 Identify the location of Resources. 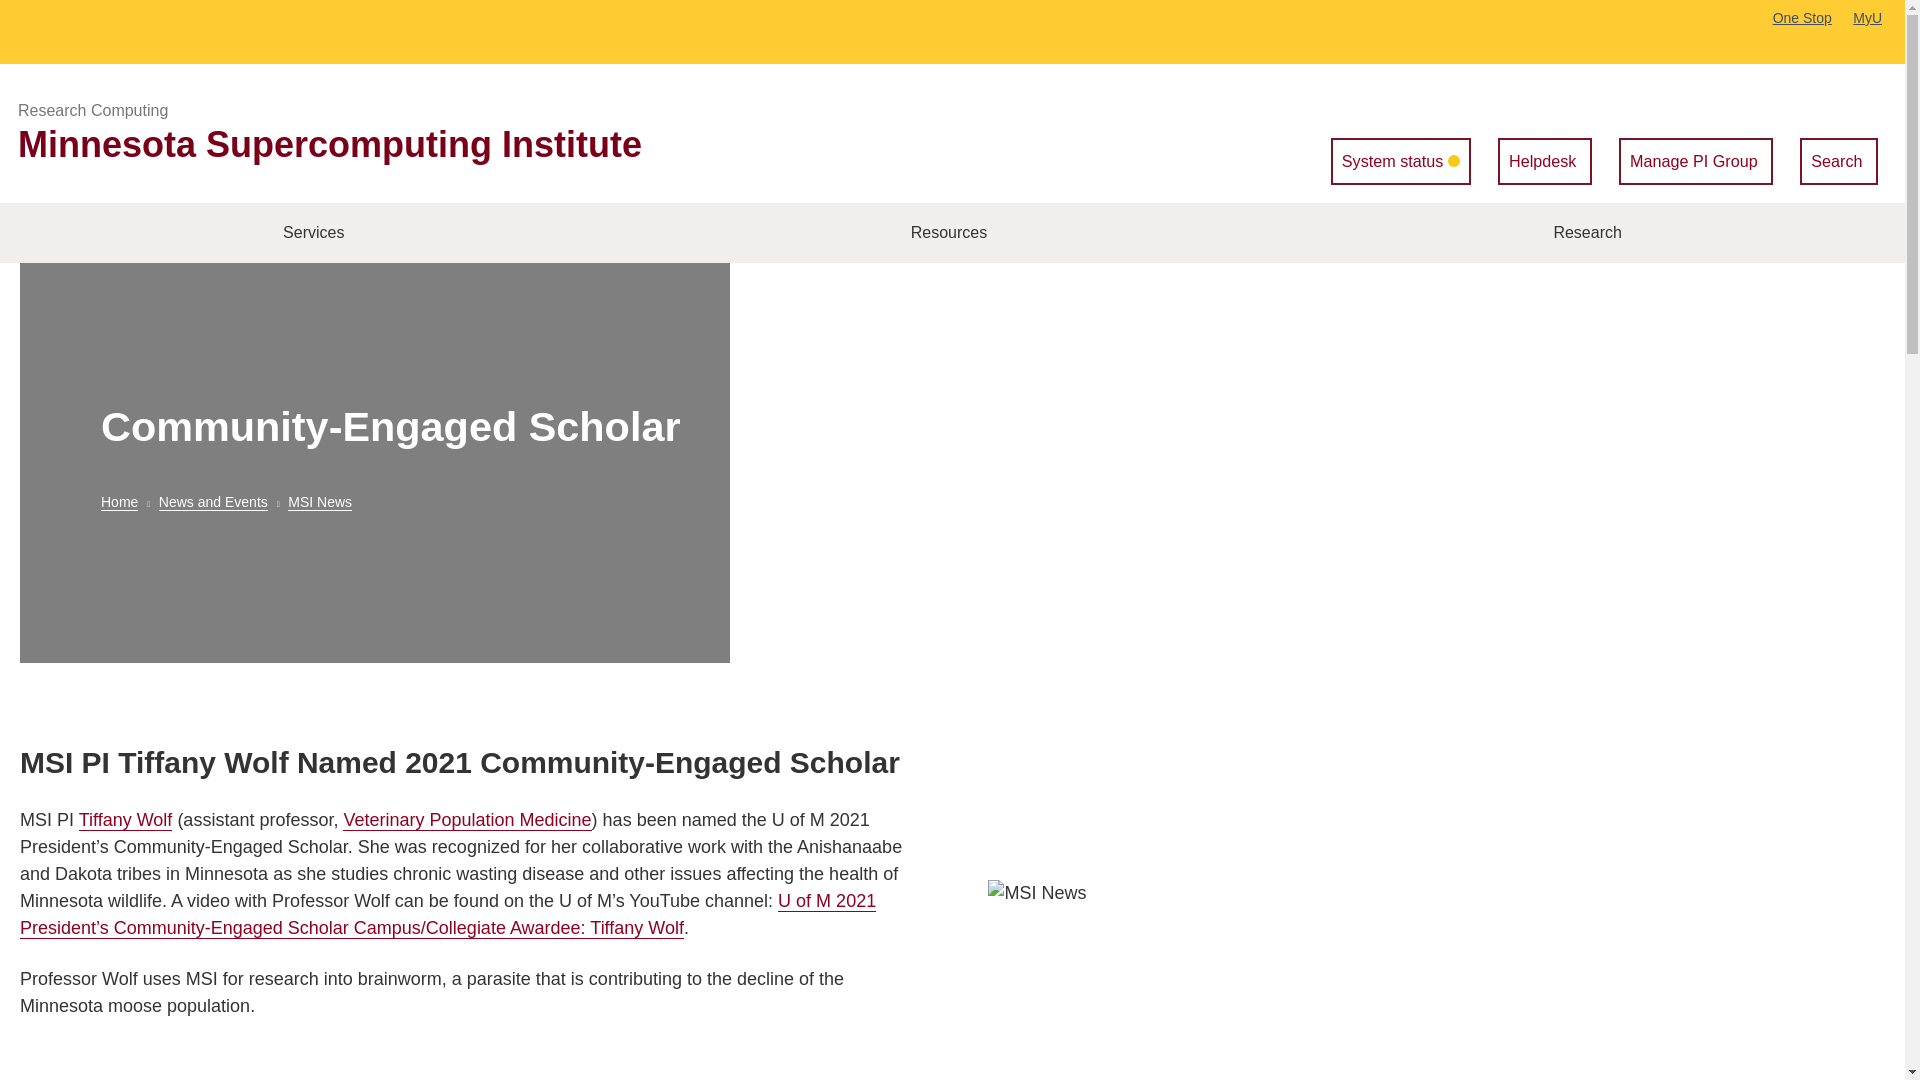
(949, 233).